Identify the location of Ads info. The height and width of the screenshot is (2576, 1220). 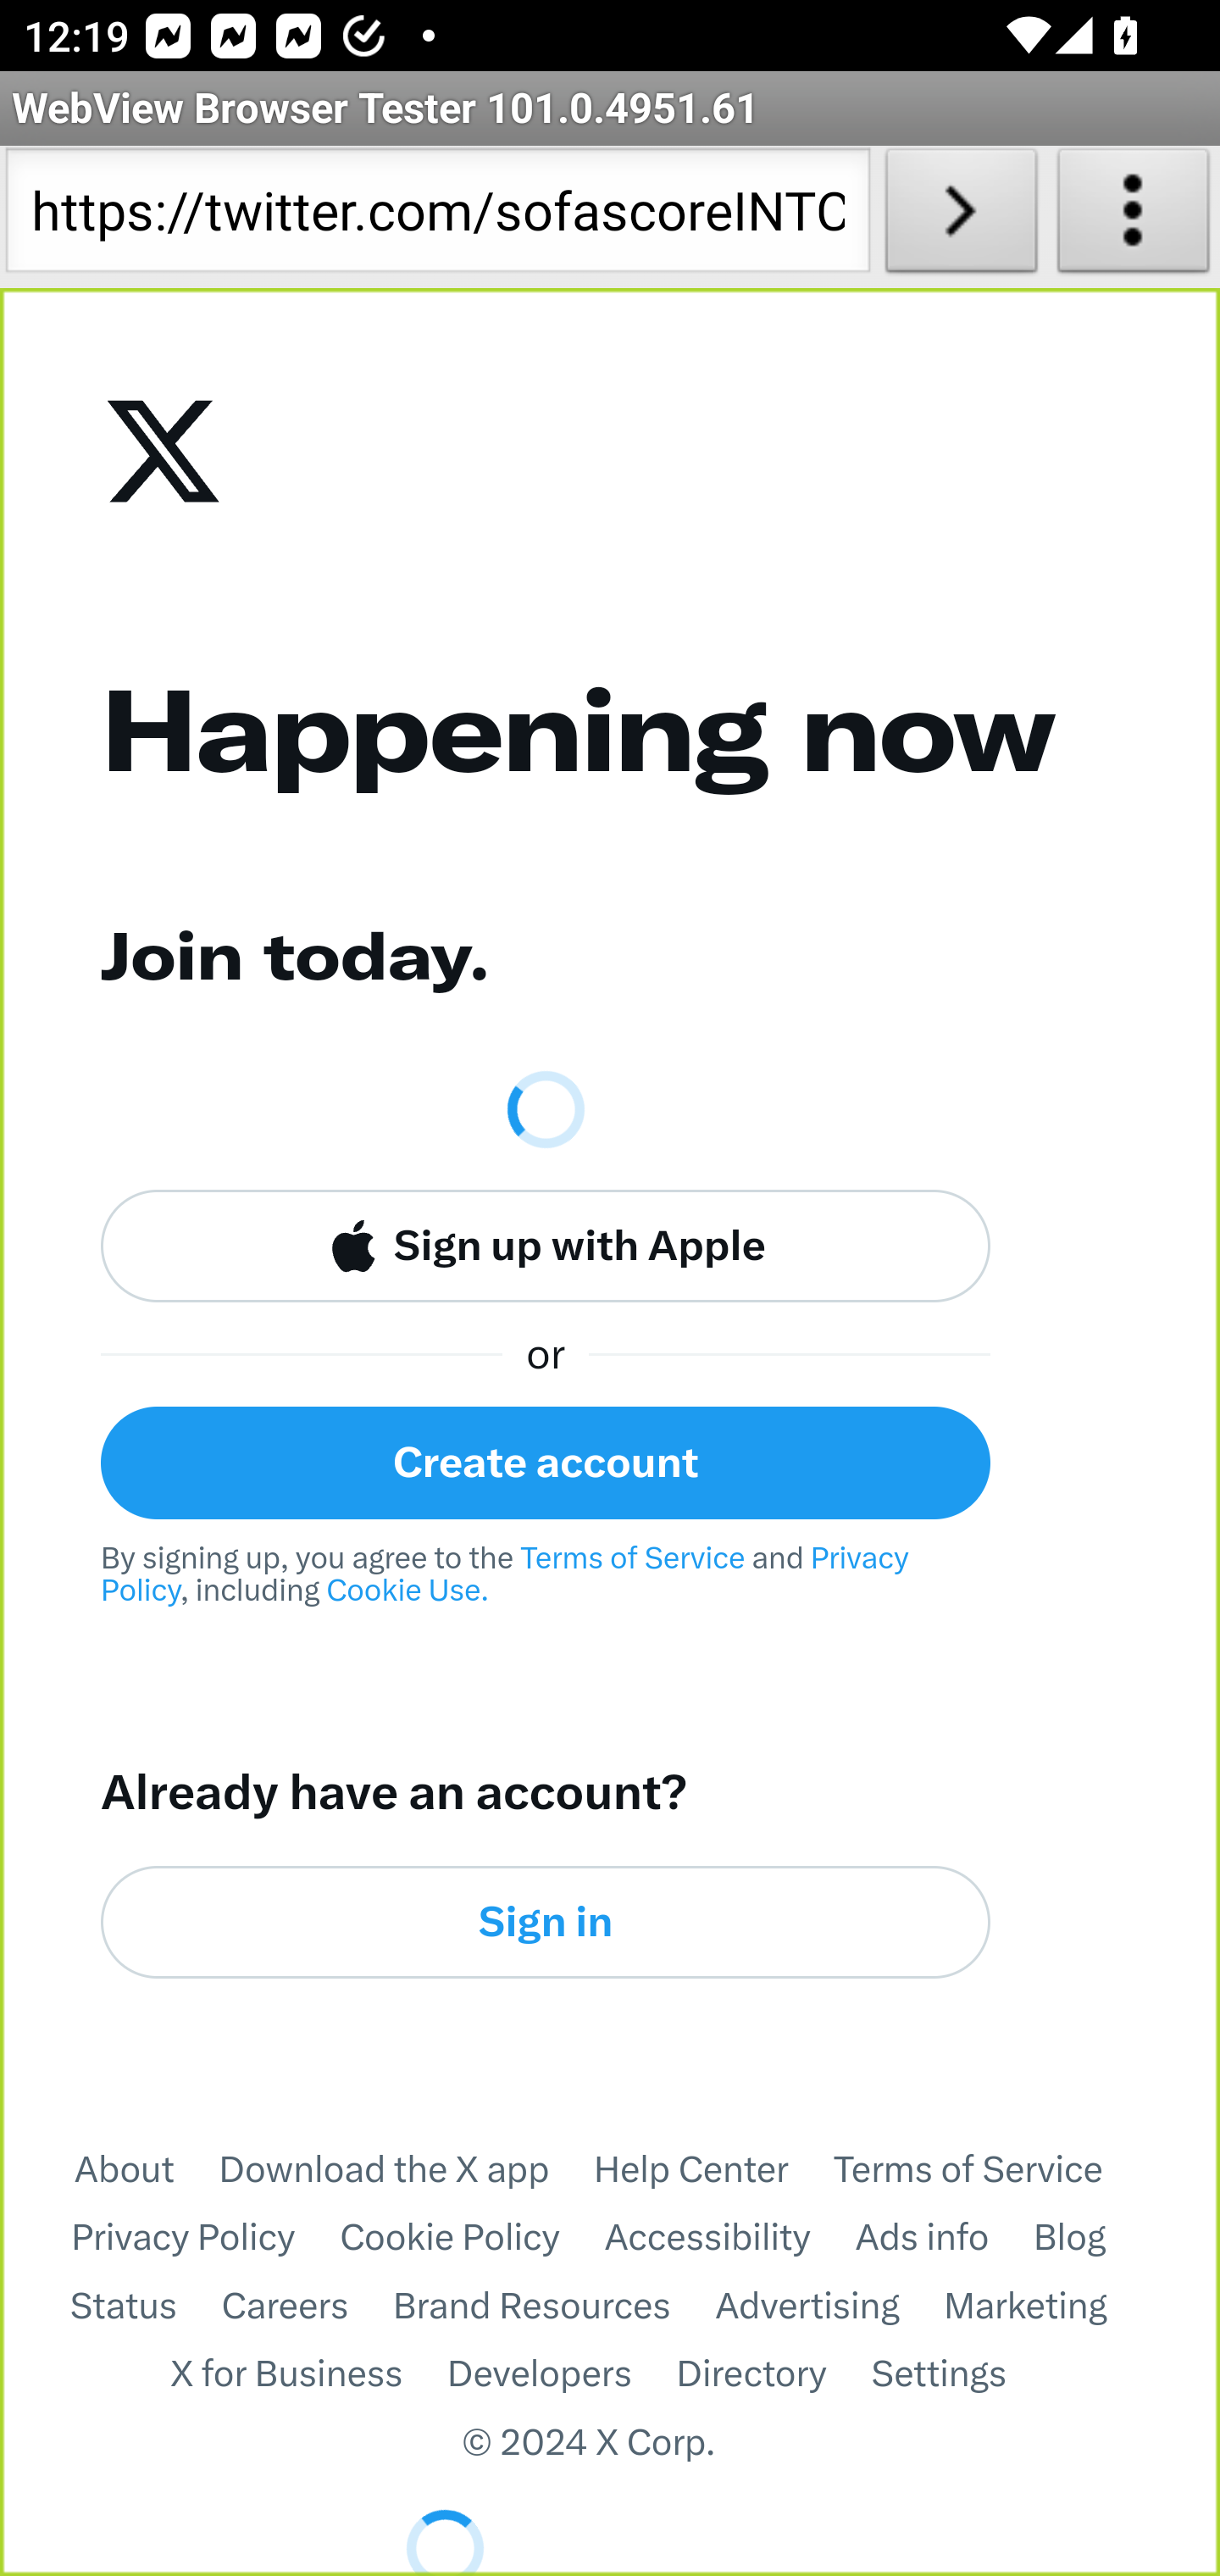
(944, 2240).